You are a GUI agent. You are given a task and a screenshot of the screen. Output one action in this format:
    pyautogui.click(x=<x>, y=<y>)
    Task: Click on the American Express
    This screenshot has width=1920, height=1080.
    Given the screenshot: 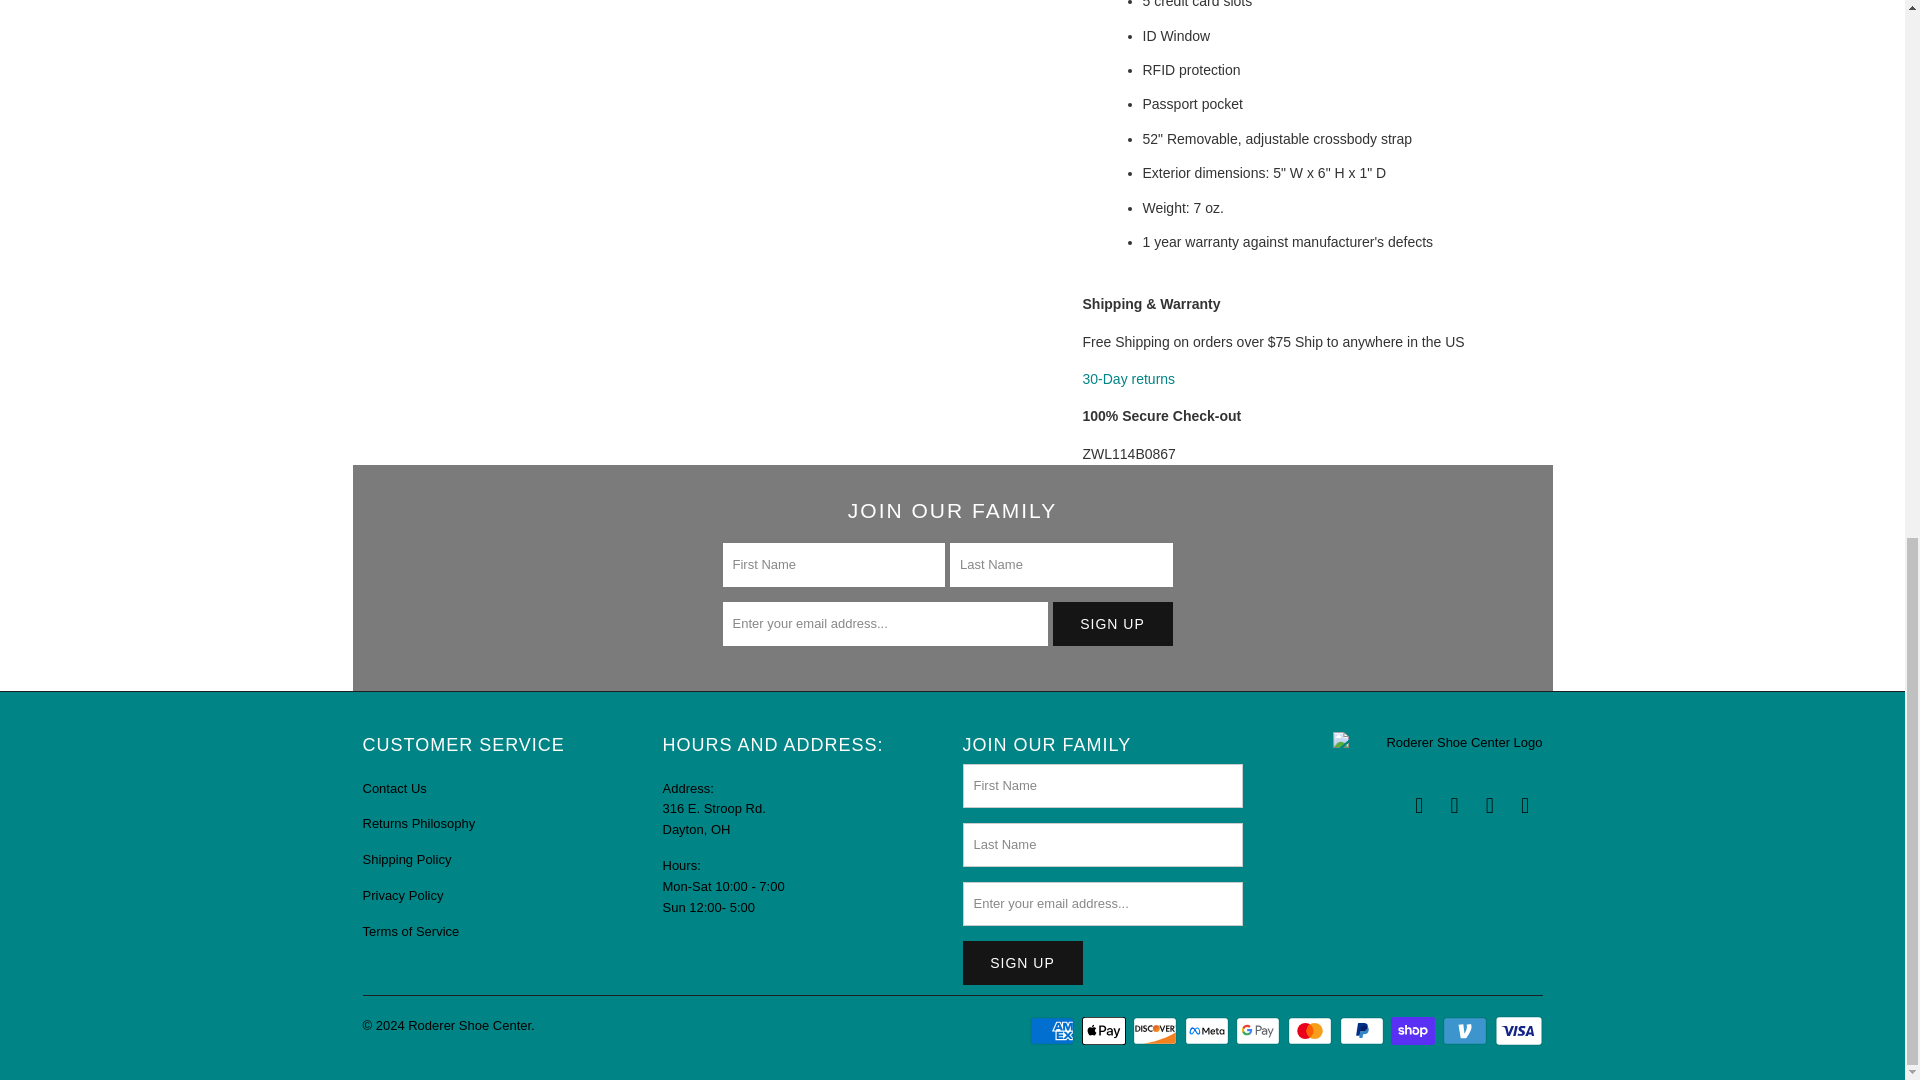 What is the action you would take?
    pyautogui.click(x=1053, y=1031)
    